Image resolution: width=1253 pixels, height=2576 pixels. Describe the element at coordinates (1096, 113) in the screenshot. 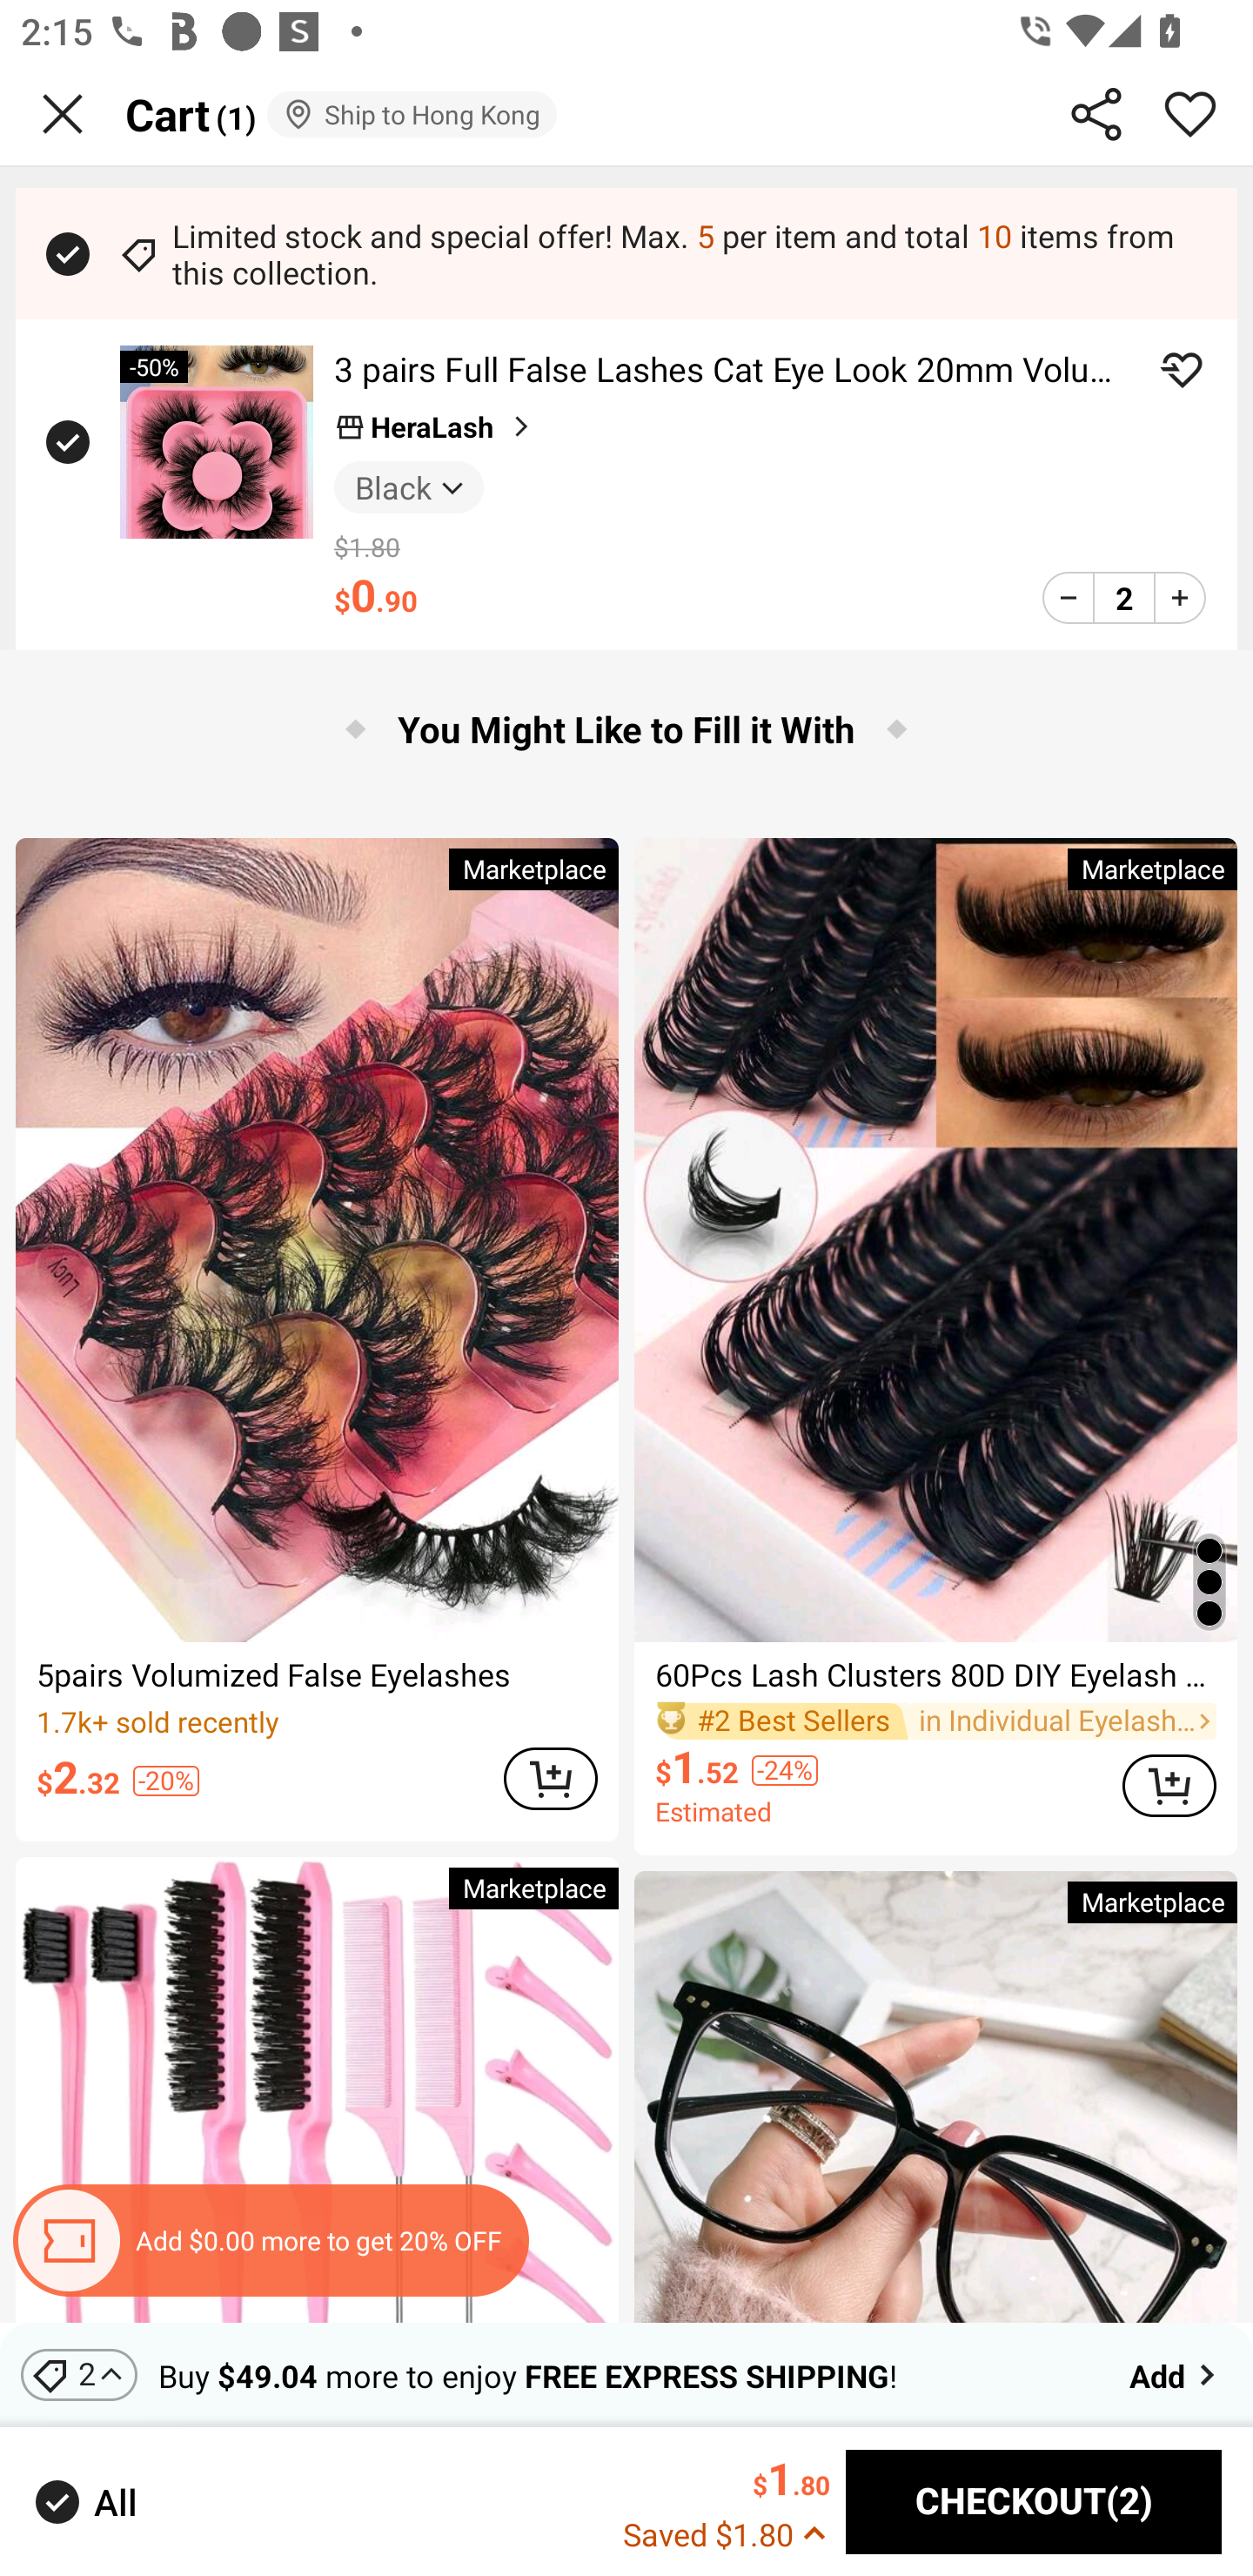

I see `Share` at that location.